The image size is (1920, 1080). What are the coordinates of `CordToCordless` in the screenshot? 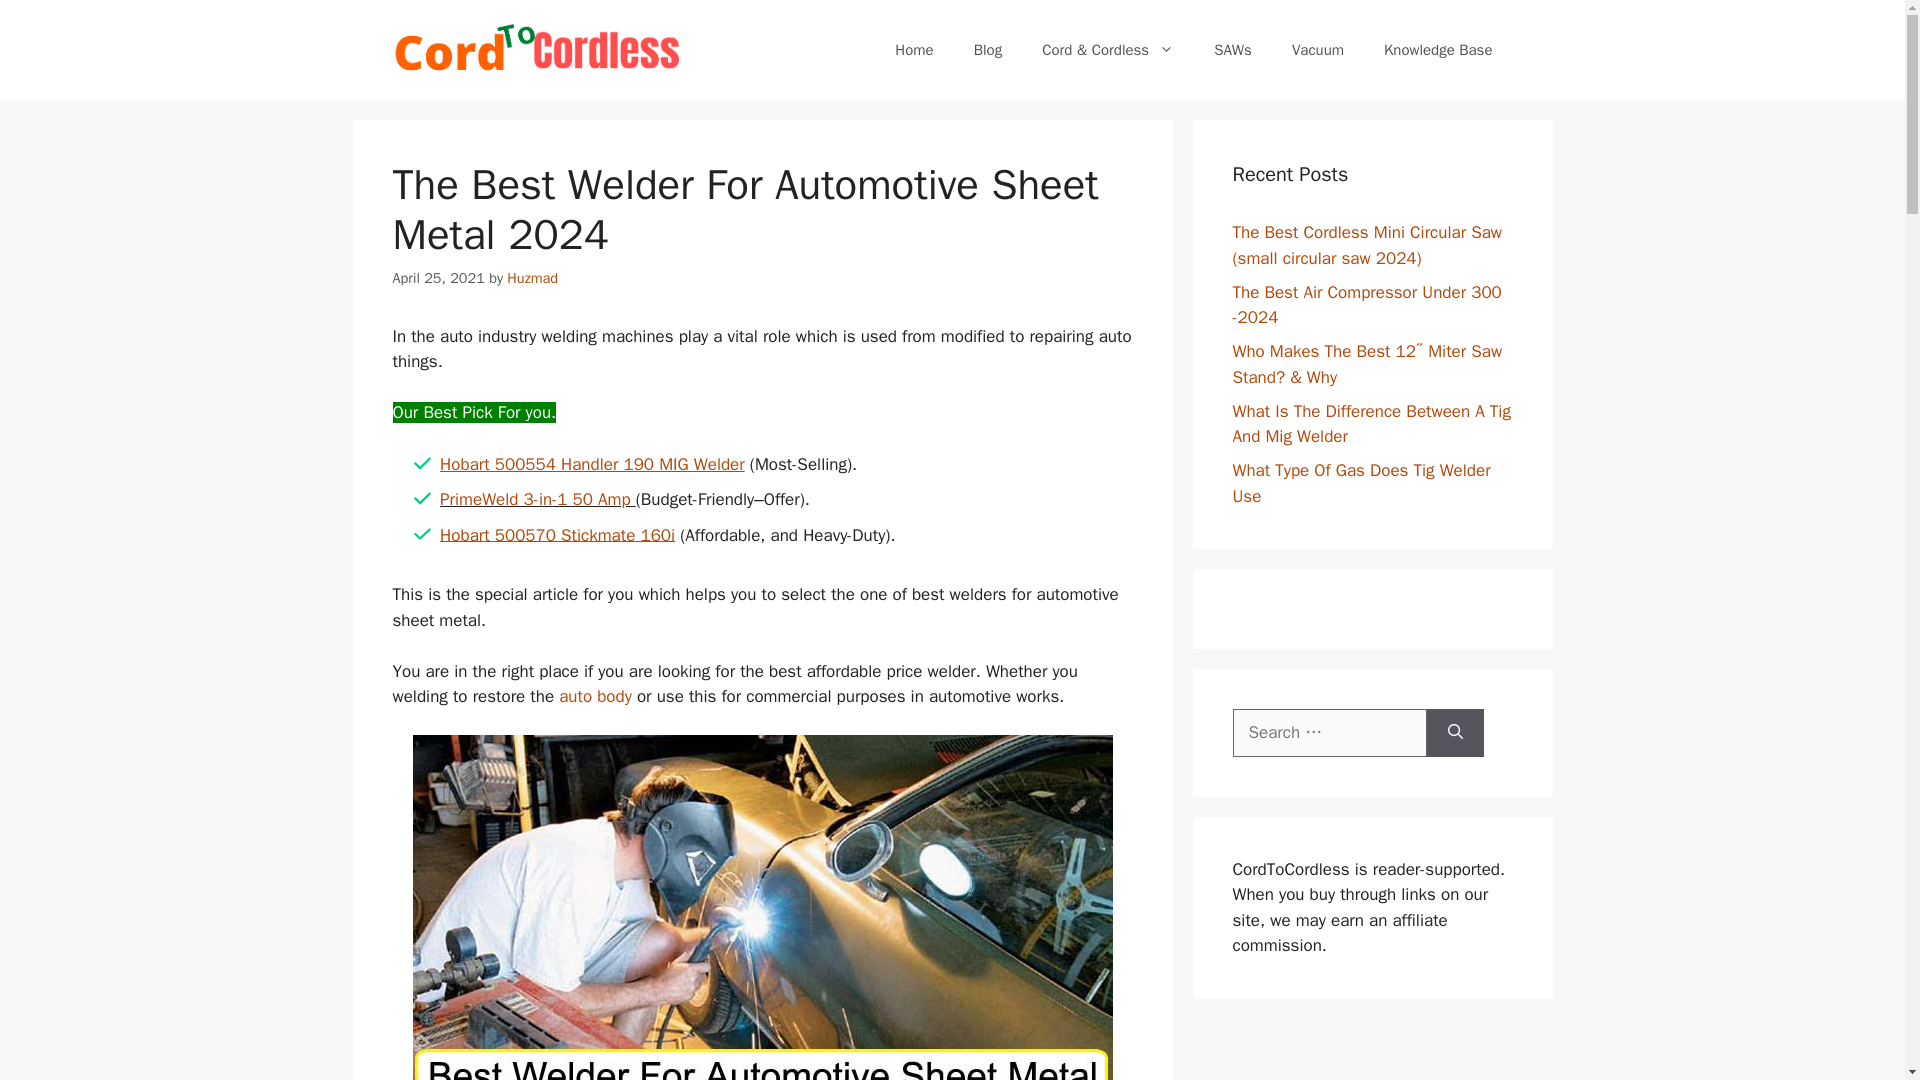 It's located at (536, 49).